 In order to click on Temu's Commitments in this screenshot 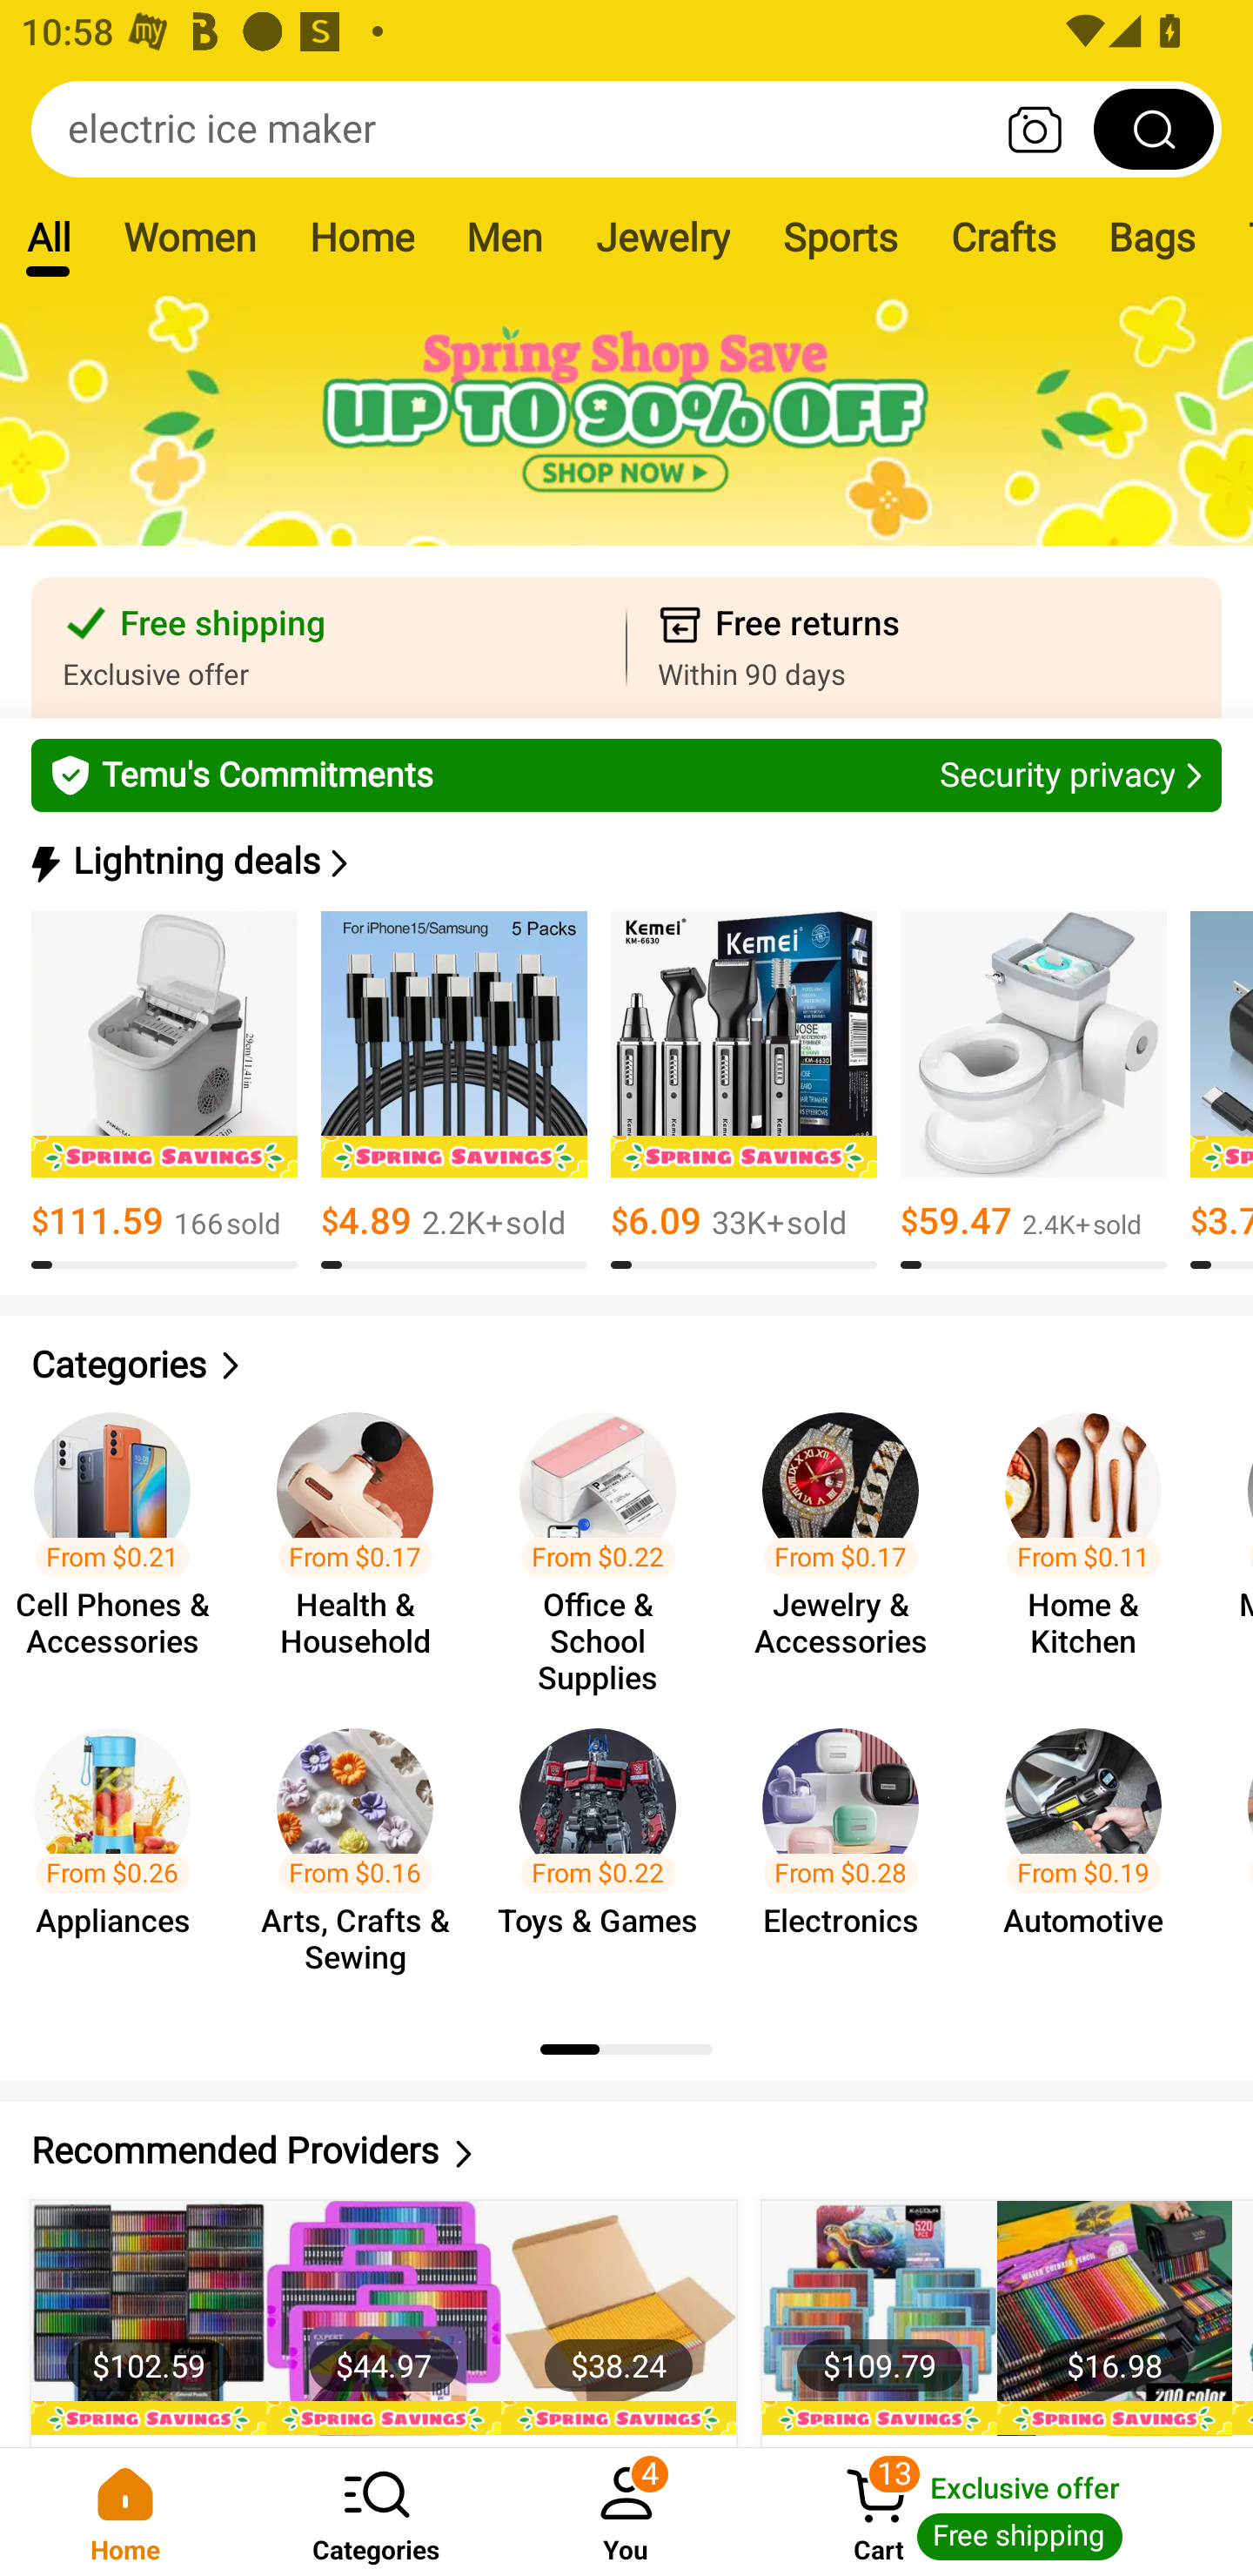, I will do `click(626, 775)`.